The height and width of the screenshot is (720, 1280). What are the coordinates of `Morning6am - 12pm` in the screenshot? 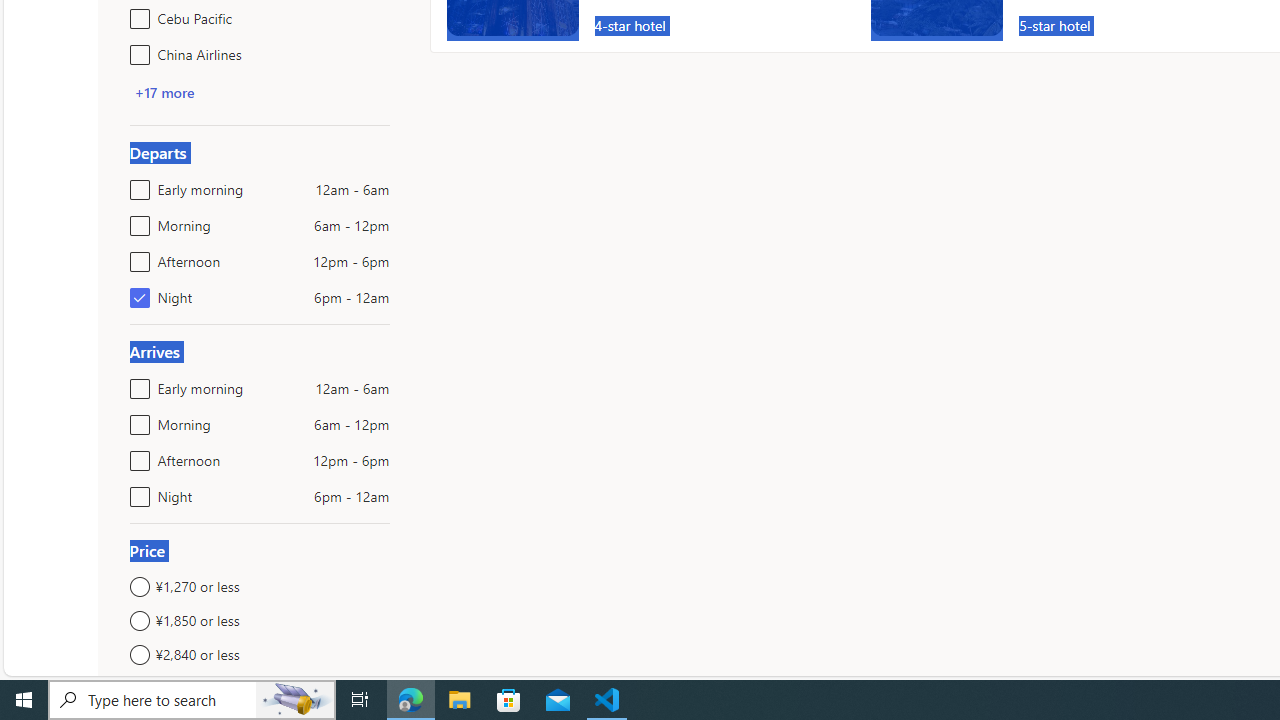 It's located at (136, 420).